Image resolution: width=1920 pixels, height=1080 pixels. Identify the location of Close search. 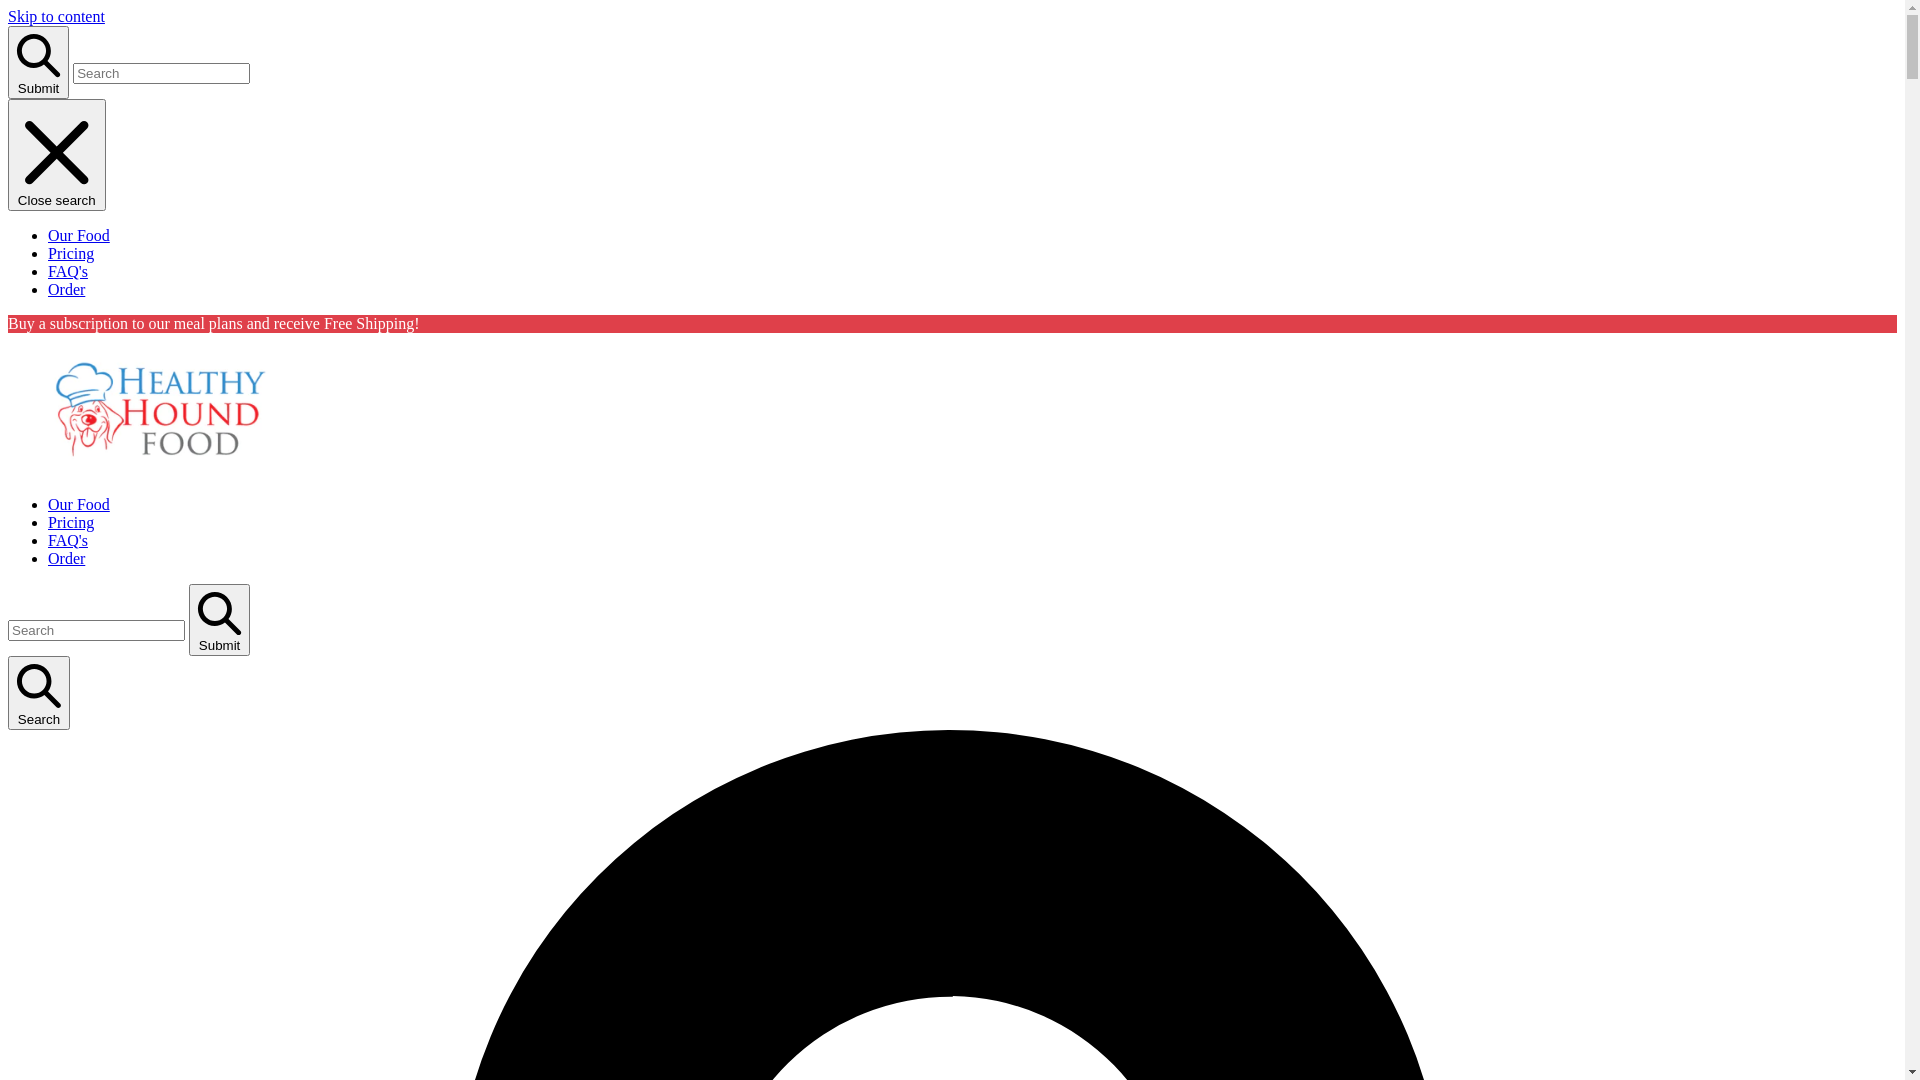
(57, 155).